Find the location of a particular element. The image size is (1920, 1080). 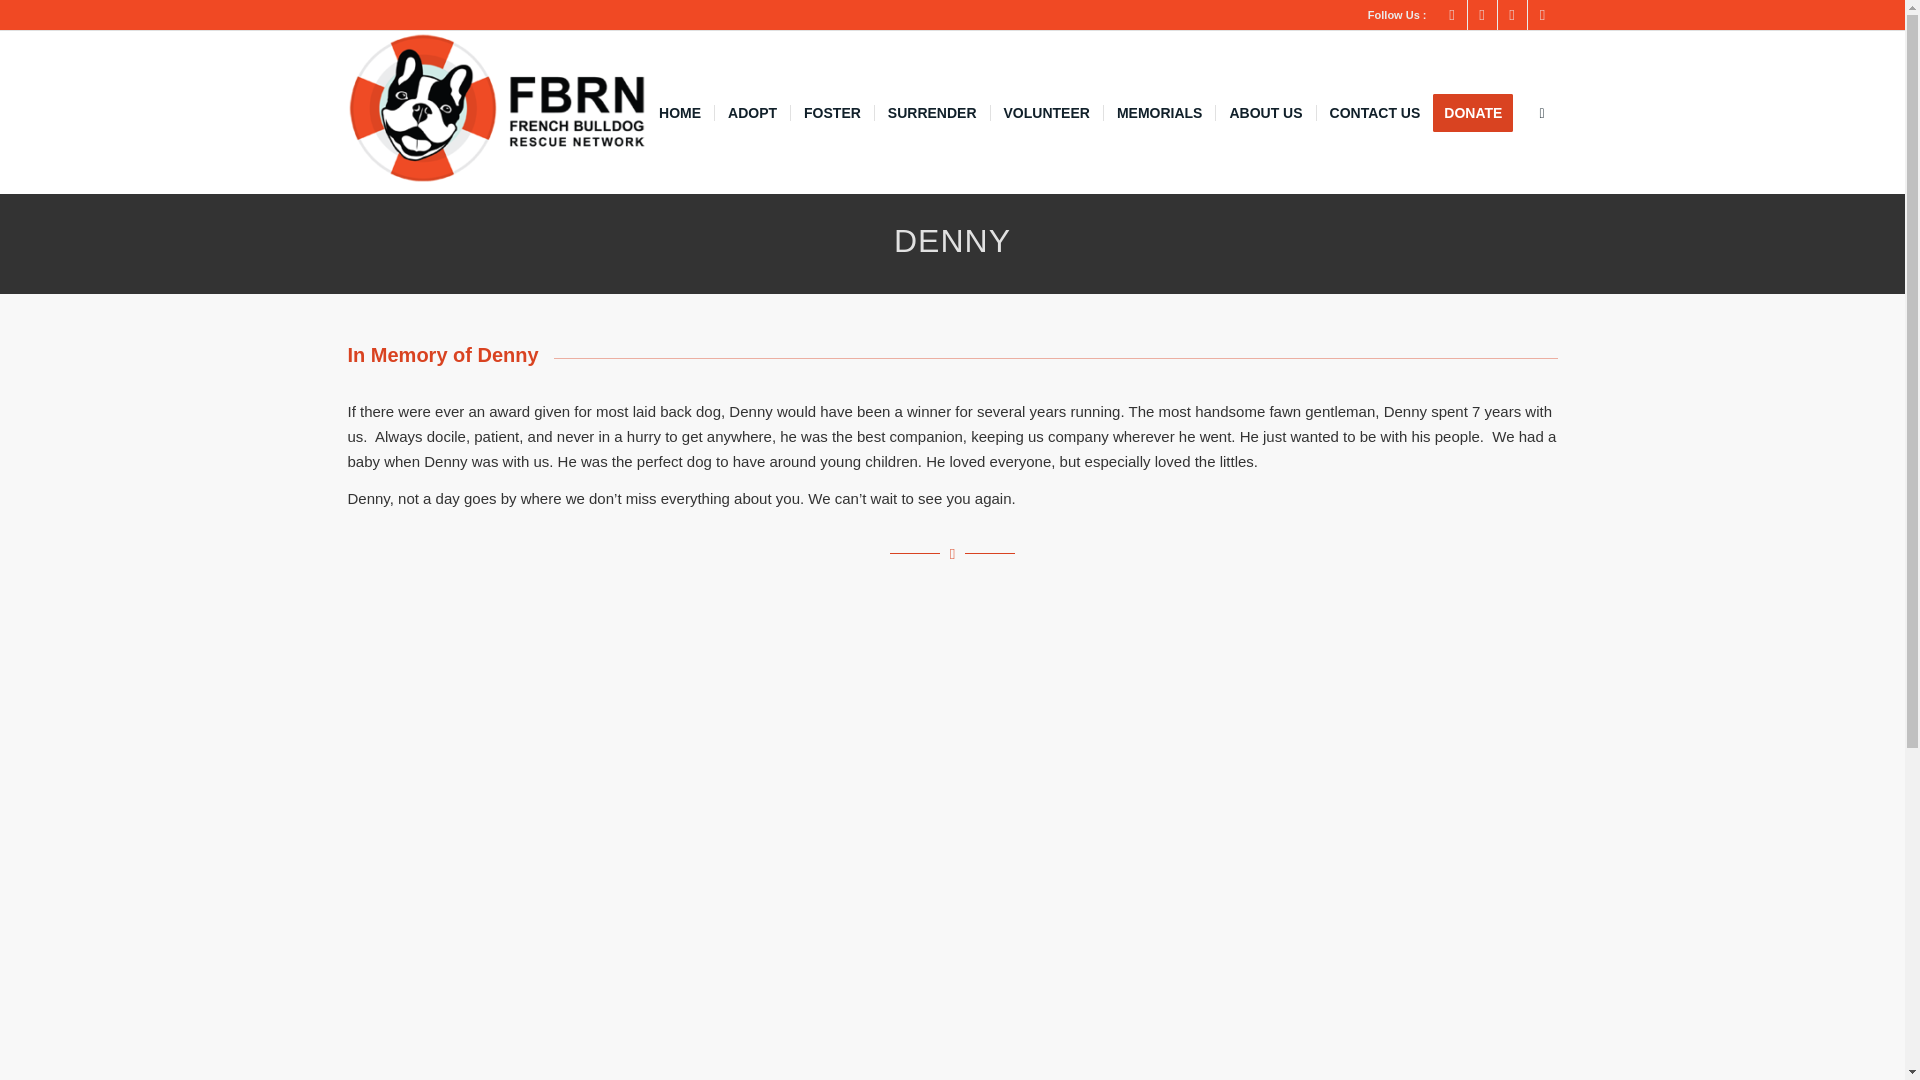

Youtube is located at coordinates (1542, 15).